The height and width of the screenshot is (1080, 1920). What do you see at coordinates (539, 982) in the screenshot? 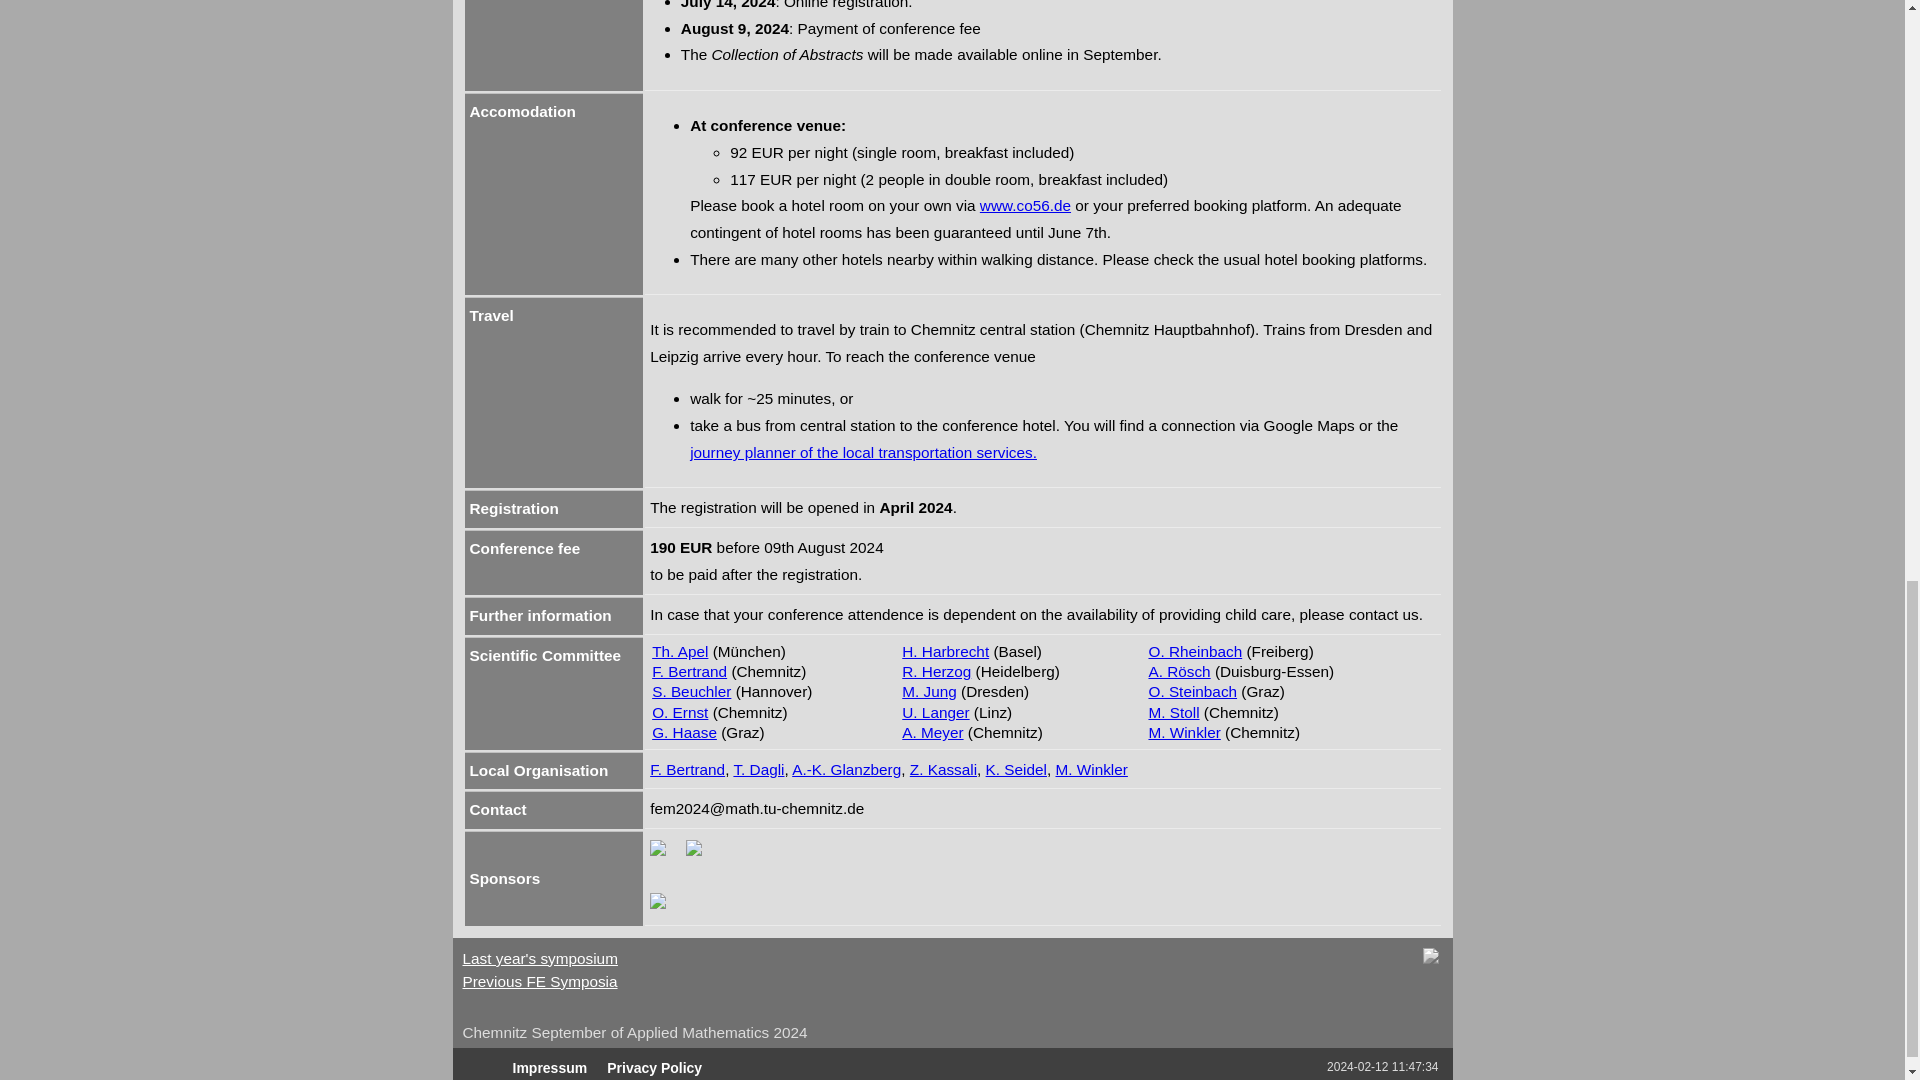
I see `Previous FE Symposia` at bounding box center [539, 982].